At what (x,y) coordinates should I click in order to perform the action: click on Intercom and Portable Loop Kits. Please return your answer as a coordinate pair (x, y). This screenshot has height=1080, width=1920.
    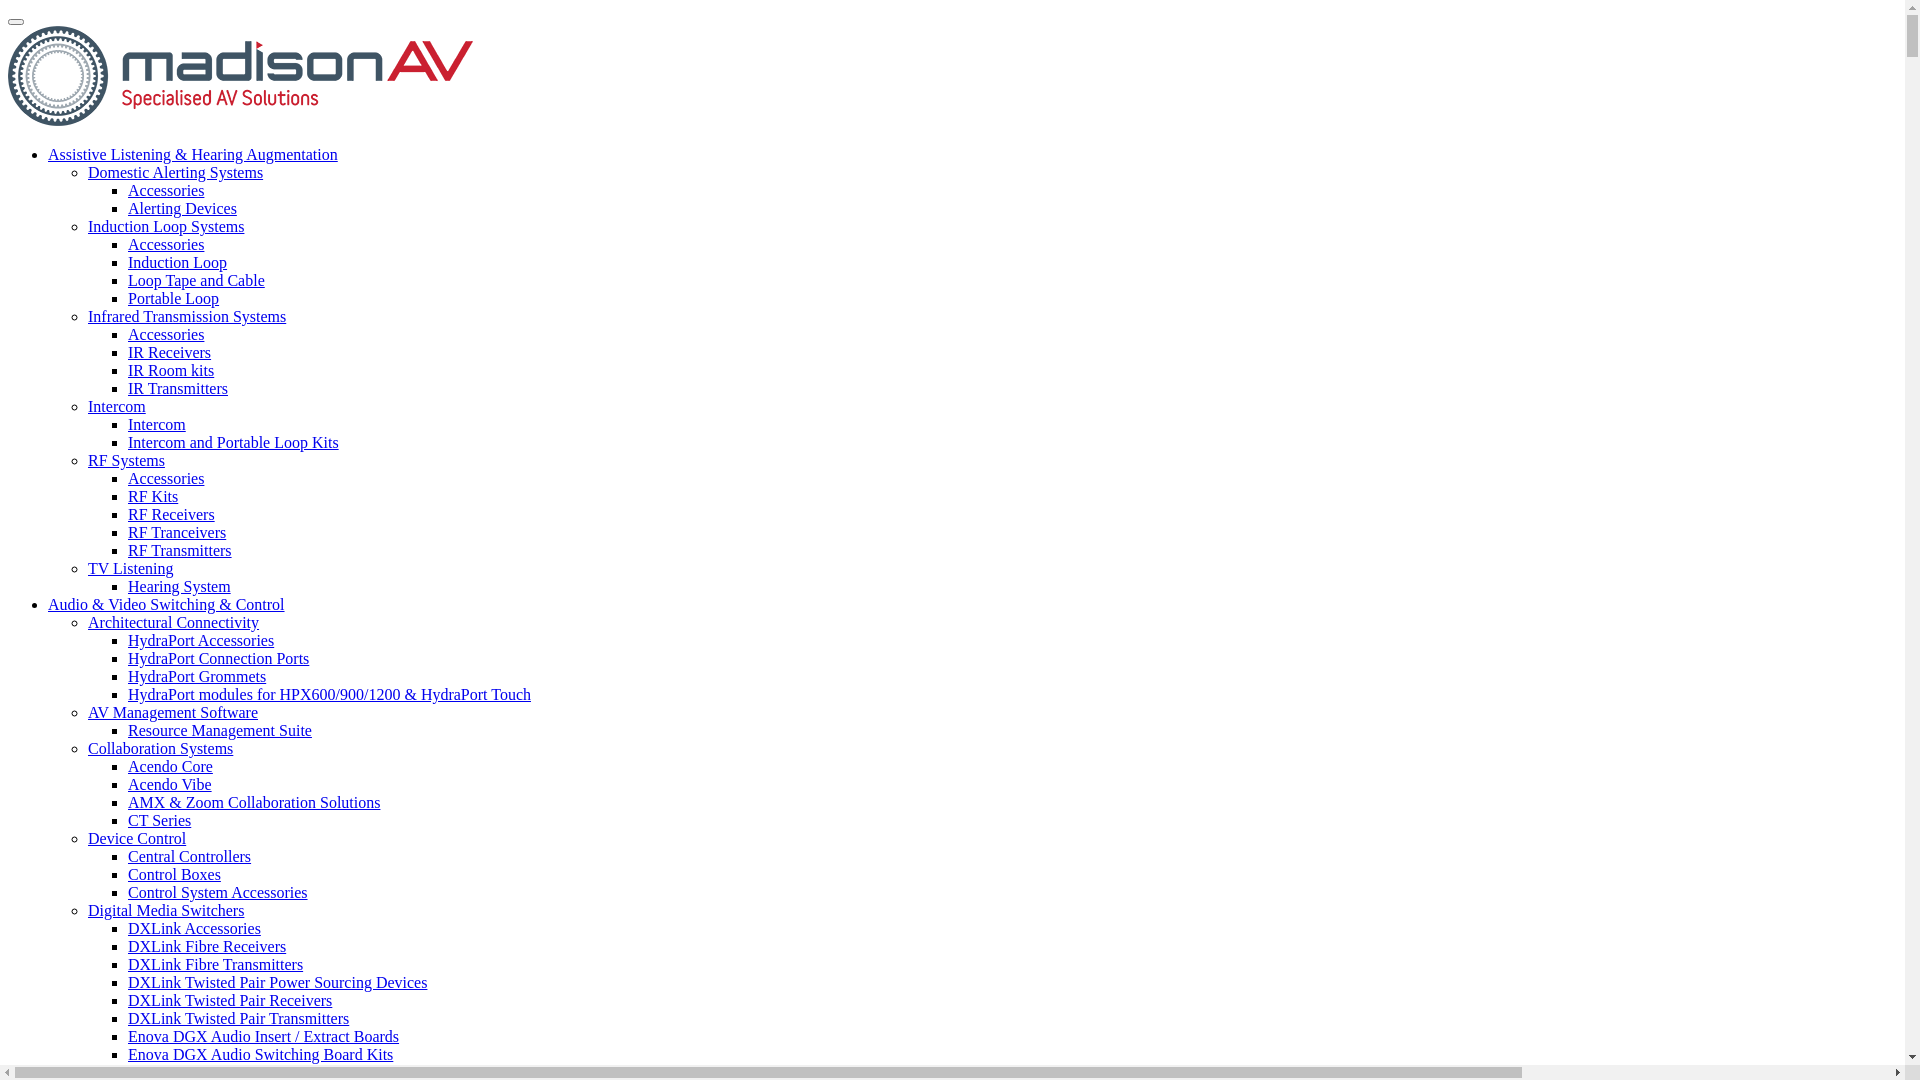
    Looking at the image, I should click on (234, 442).